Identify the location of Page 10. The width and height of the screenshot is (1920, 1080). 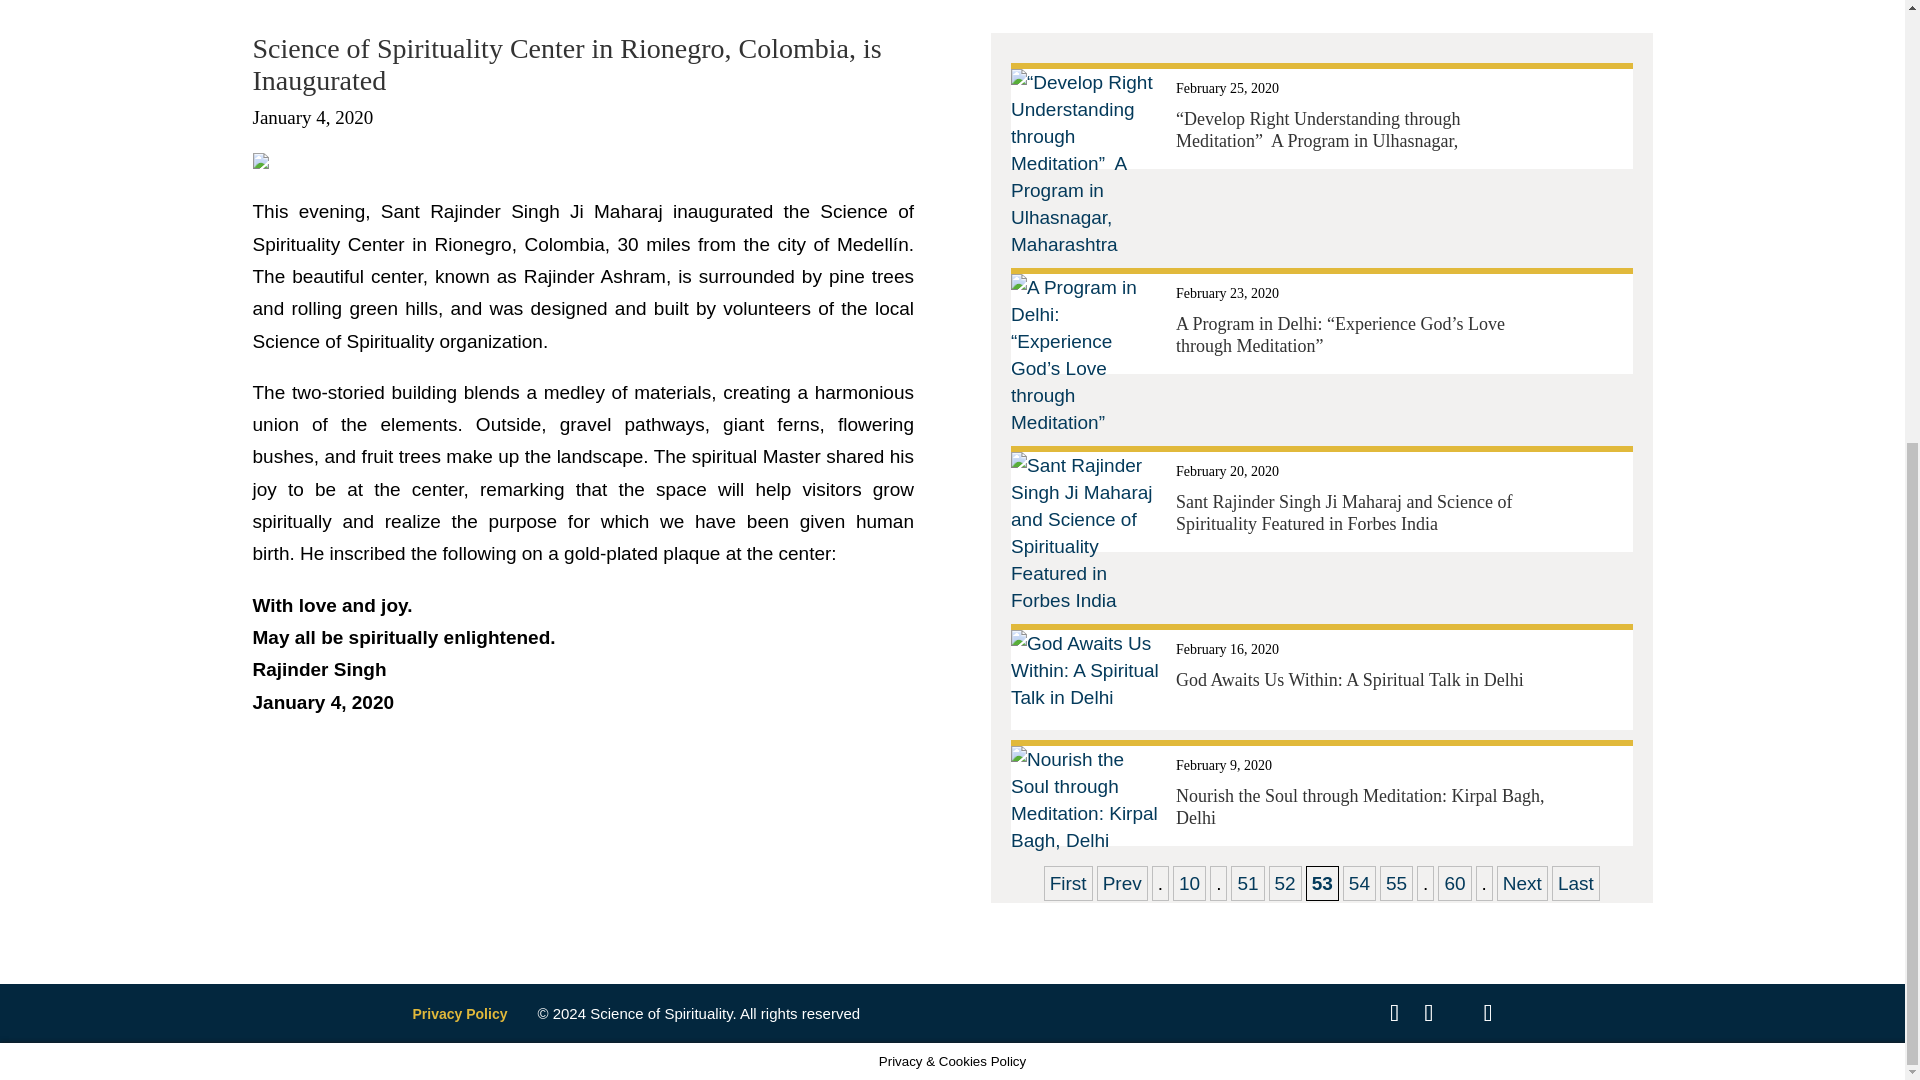
(1189, 883).